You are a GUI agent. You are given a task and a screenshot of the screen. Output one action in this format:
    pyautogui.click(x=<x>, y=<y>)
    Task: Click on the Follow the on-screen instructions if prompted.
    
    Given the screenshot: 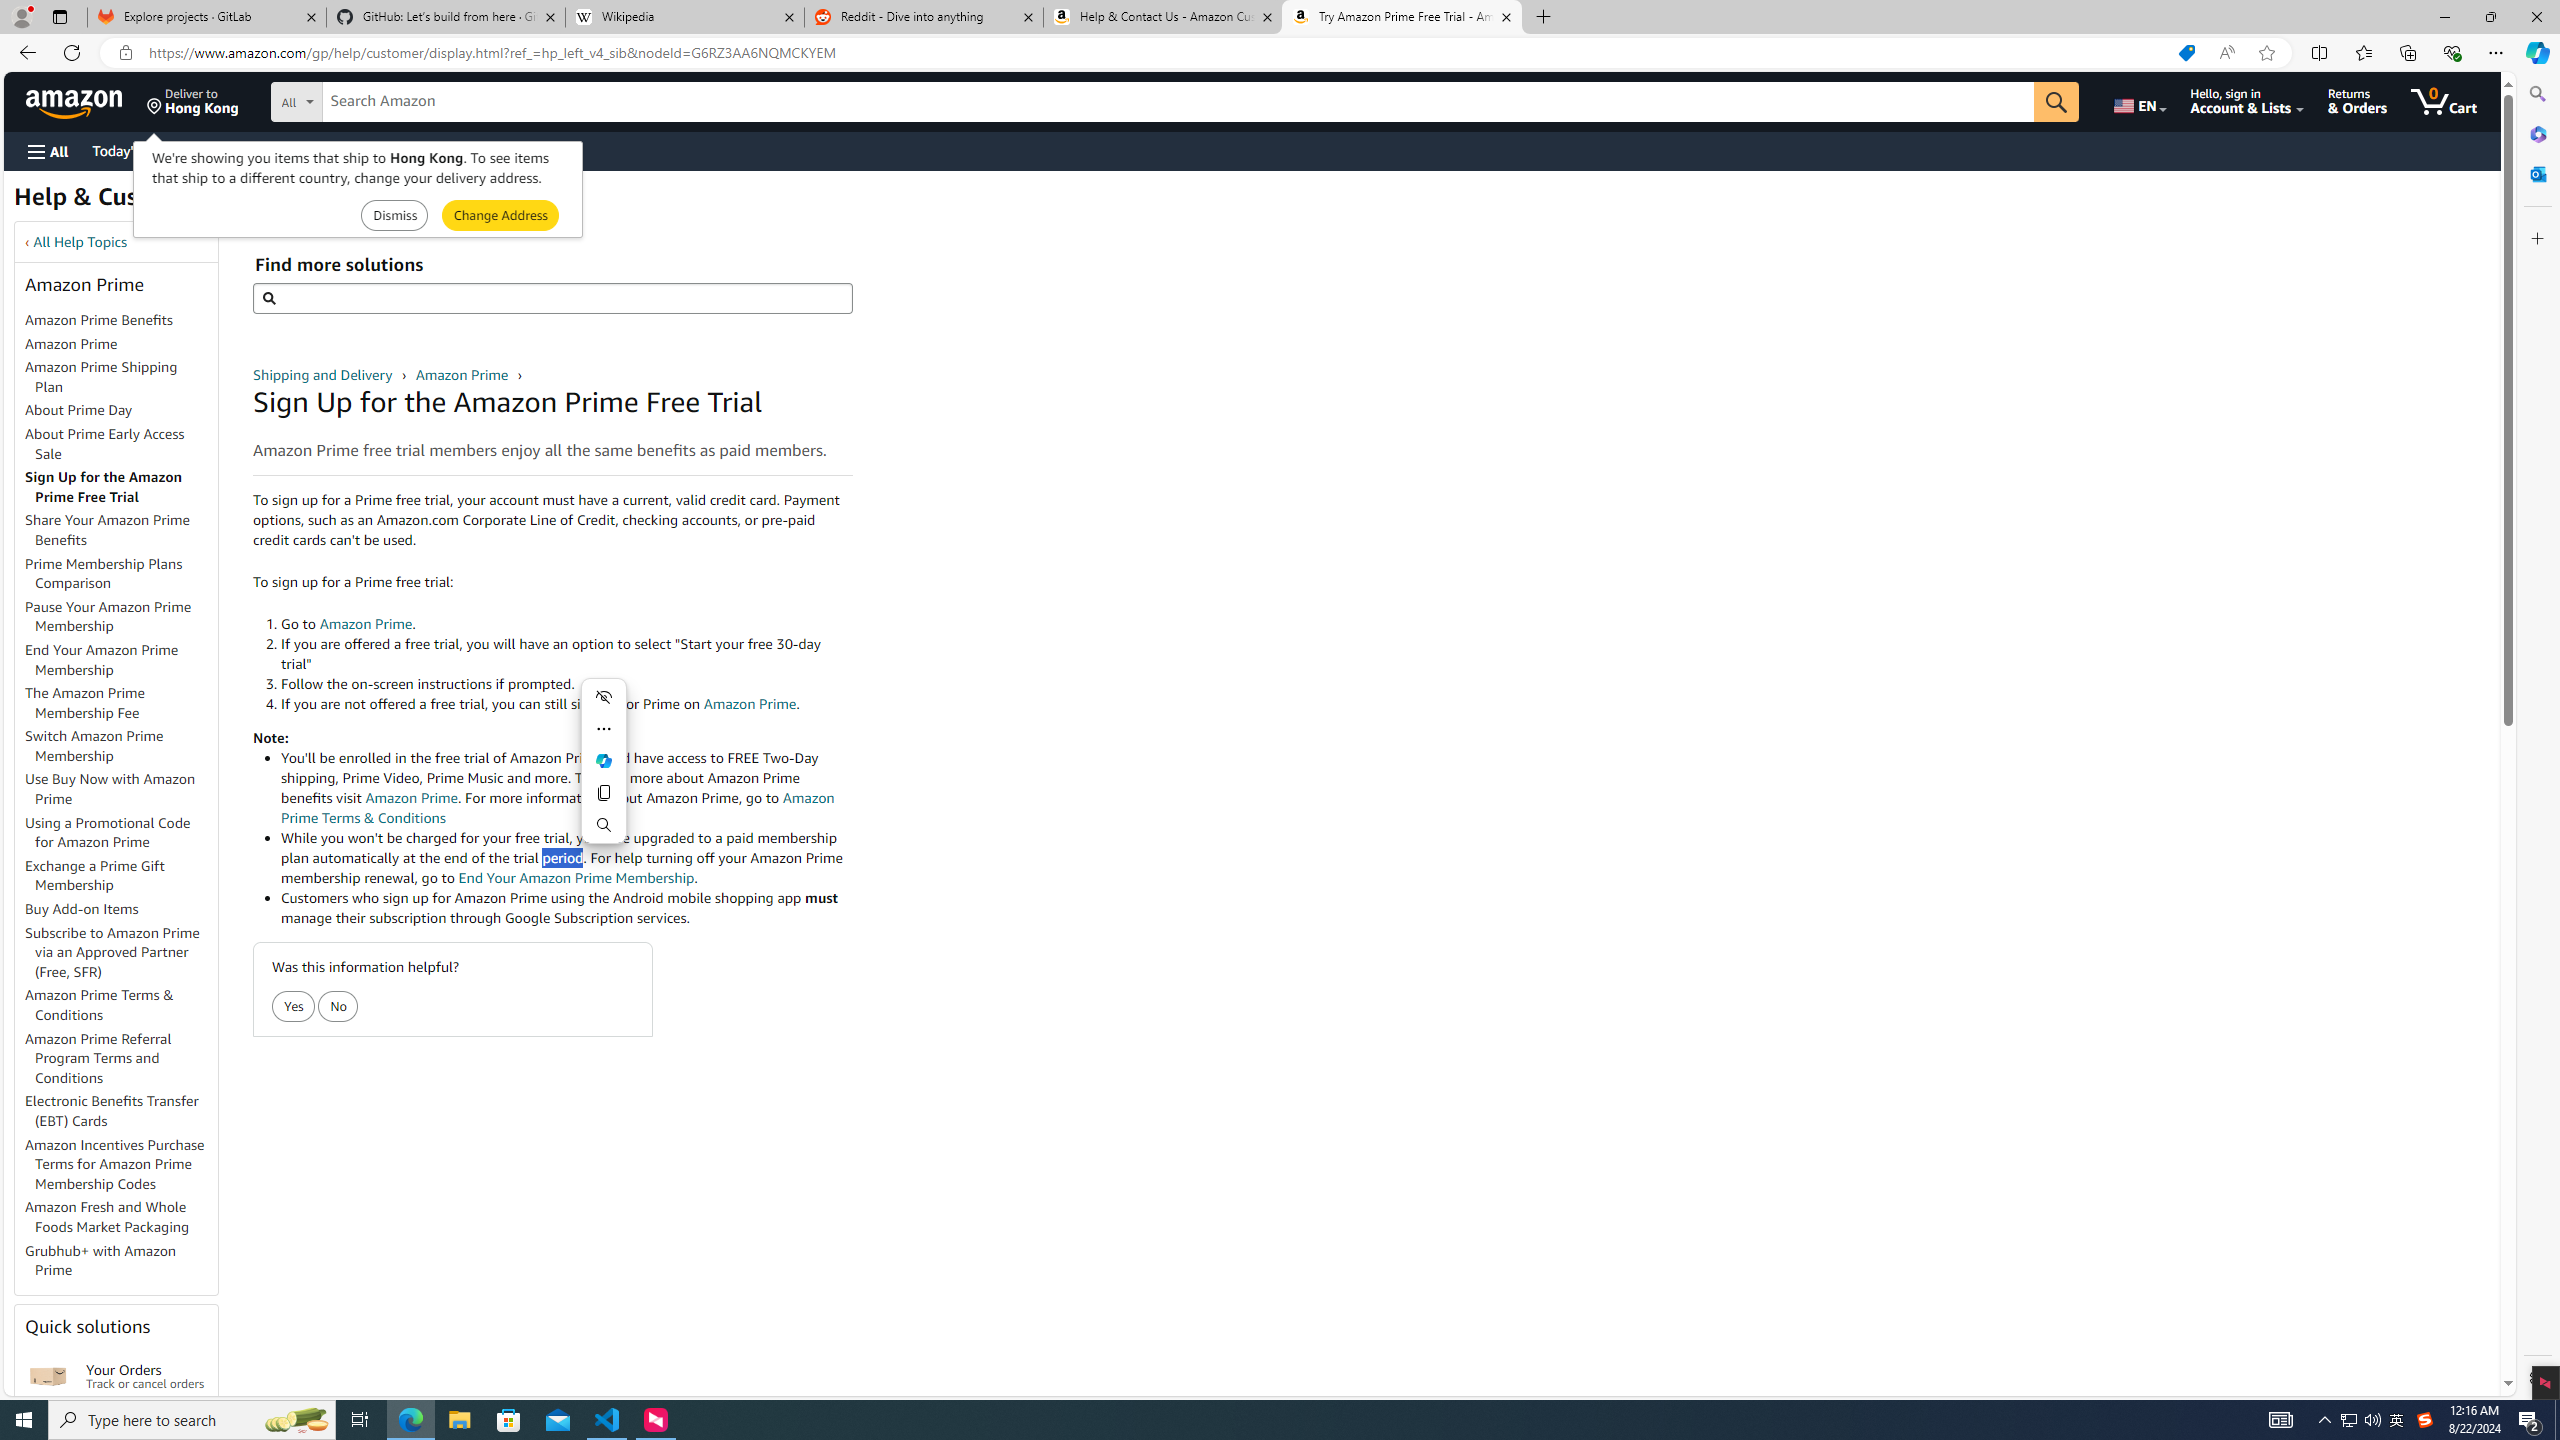 What is the action you would take?
    pyautogui.click(x=566, y=684)
    